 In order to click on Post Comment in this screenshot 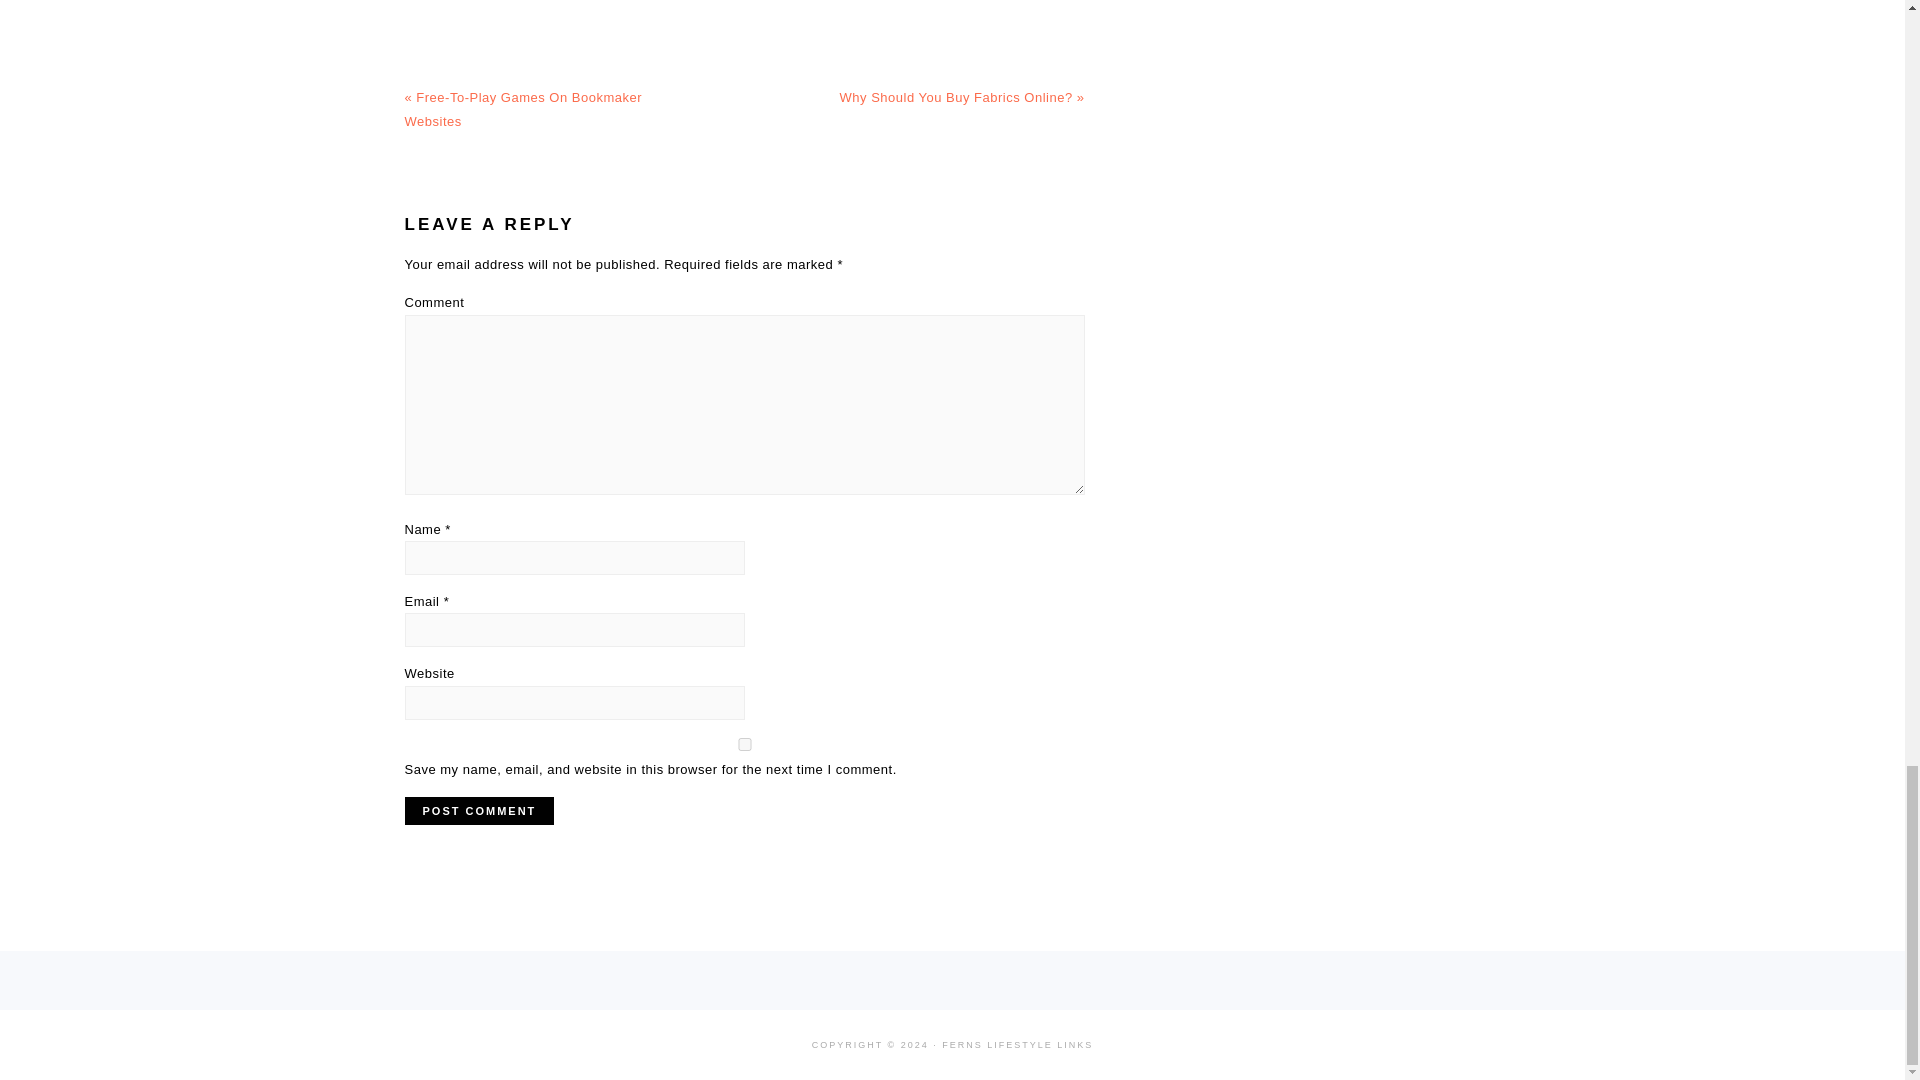, I will do `click(478, 810)`.